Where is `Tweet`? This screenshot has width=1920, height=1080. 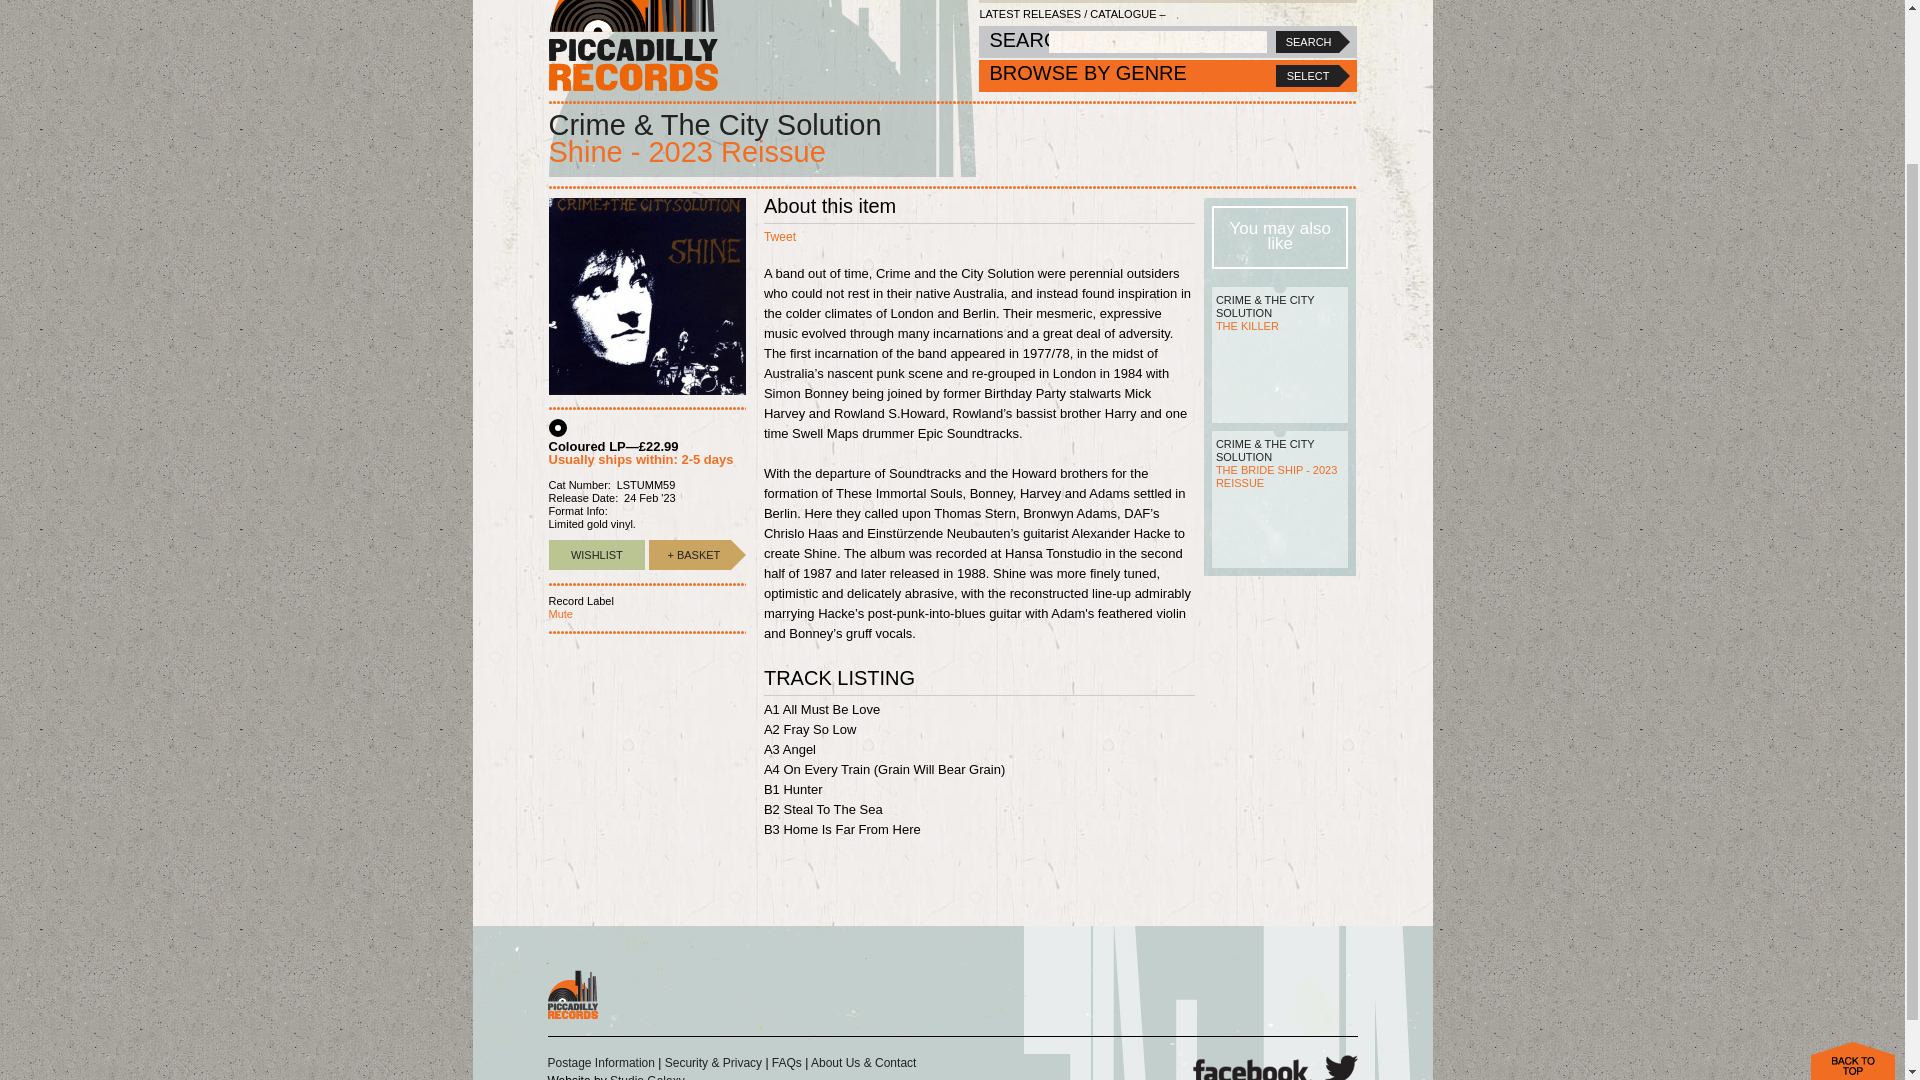 Tweet is located at coordinates (780, 237).